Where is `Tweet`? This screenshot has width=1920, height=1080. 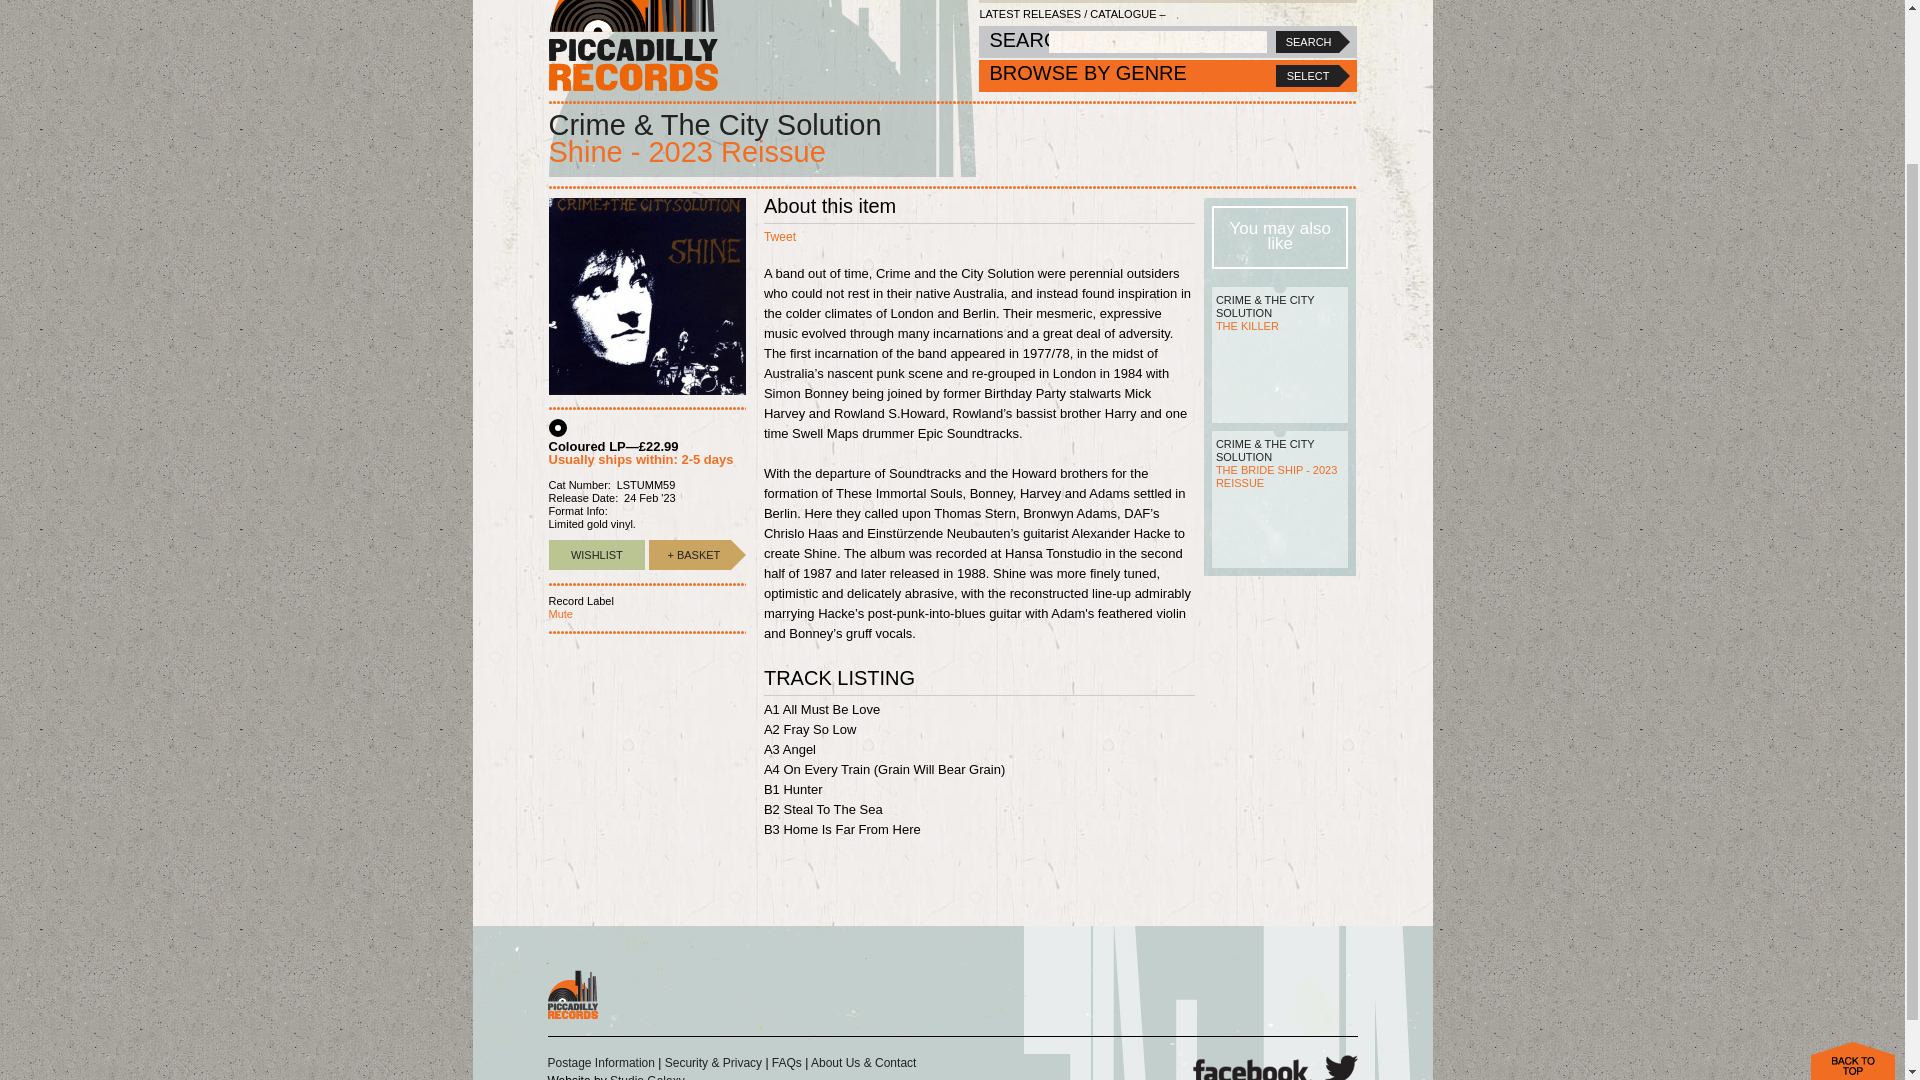 Tweet is located at coordinates (780, 237).